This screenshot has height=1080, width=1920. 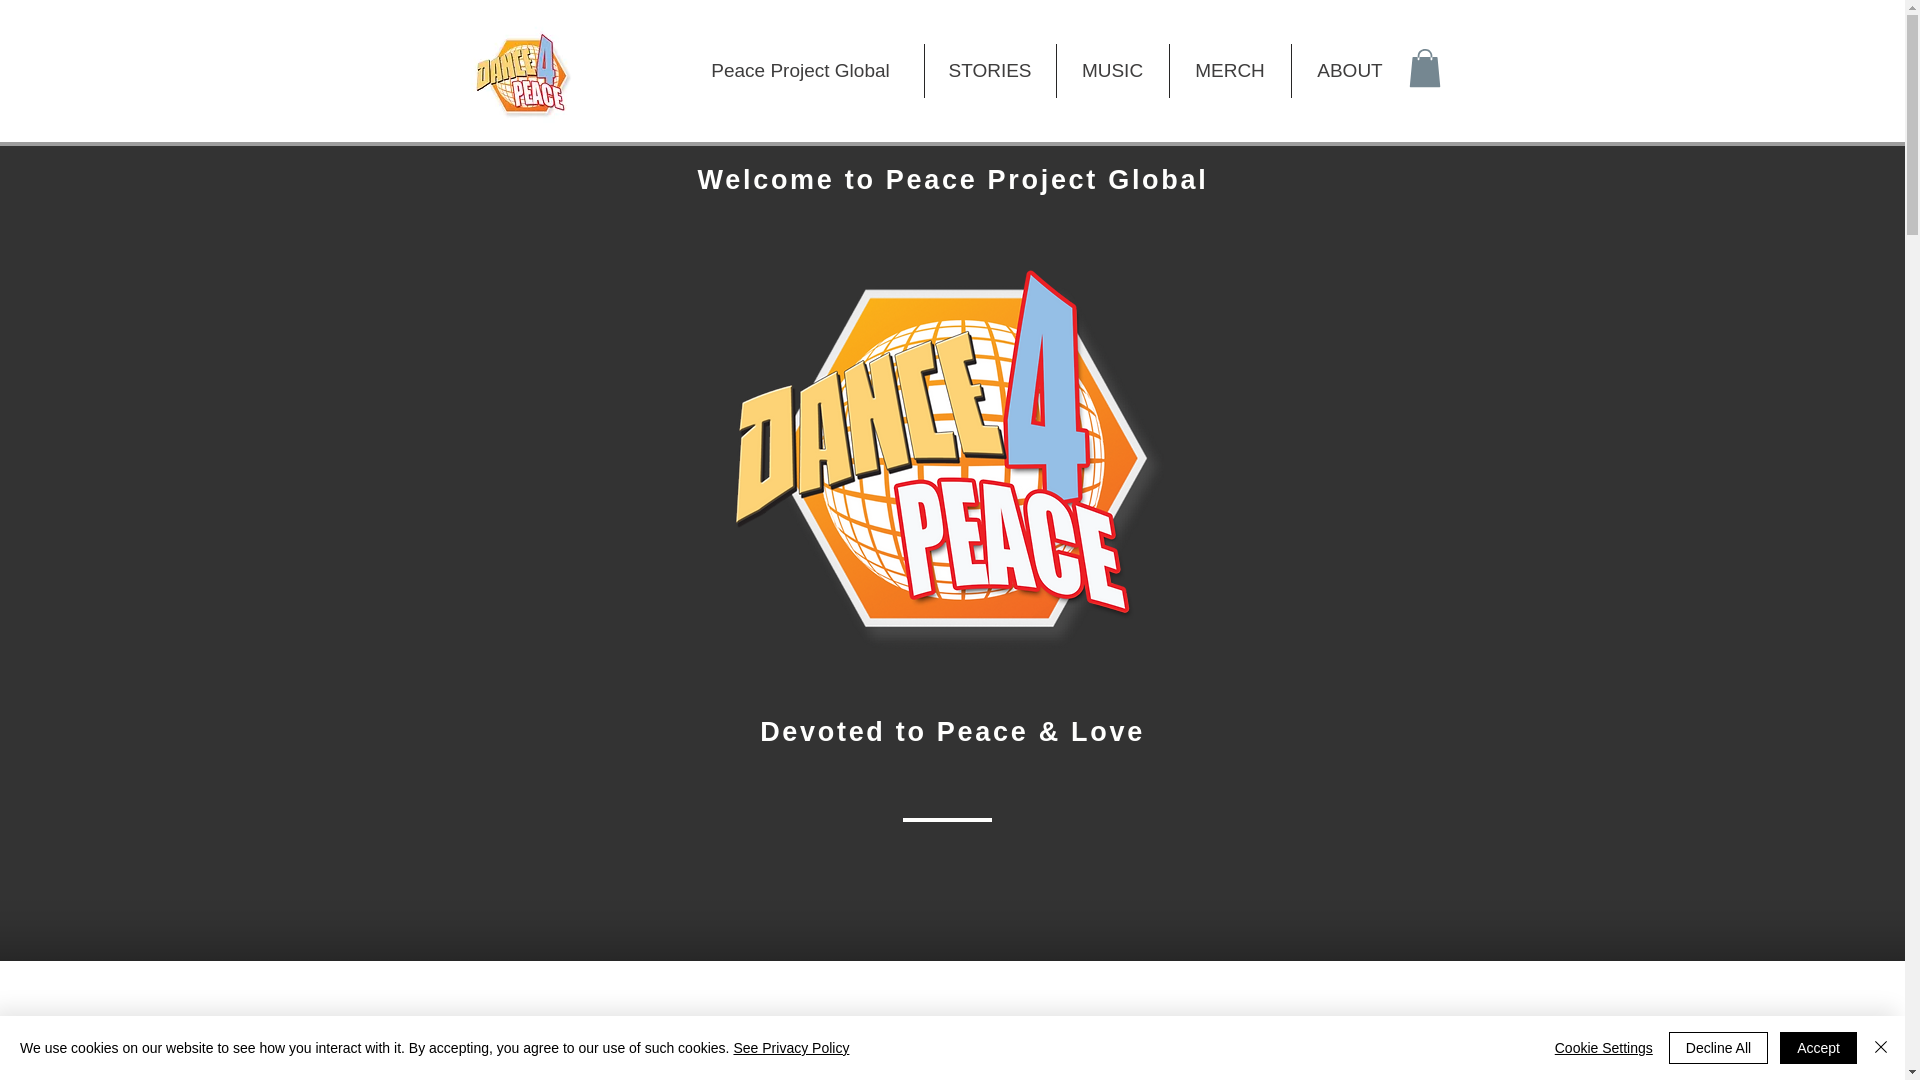 What do you see at coordinates (1718, 1048) in the screenshot?
I see `Decline All` at bounding box center [1718, 1048].